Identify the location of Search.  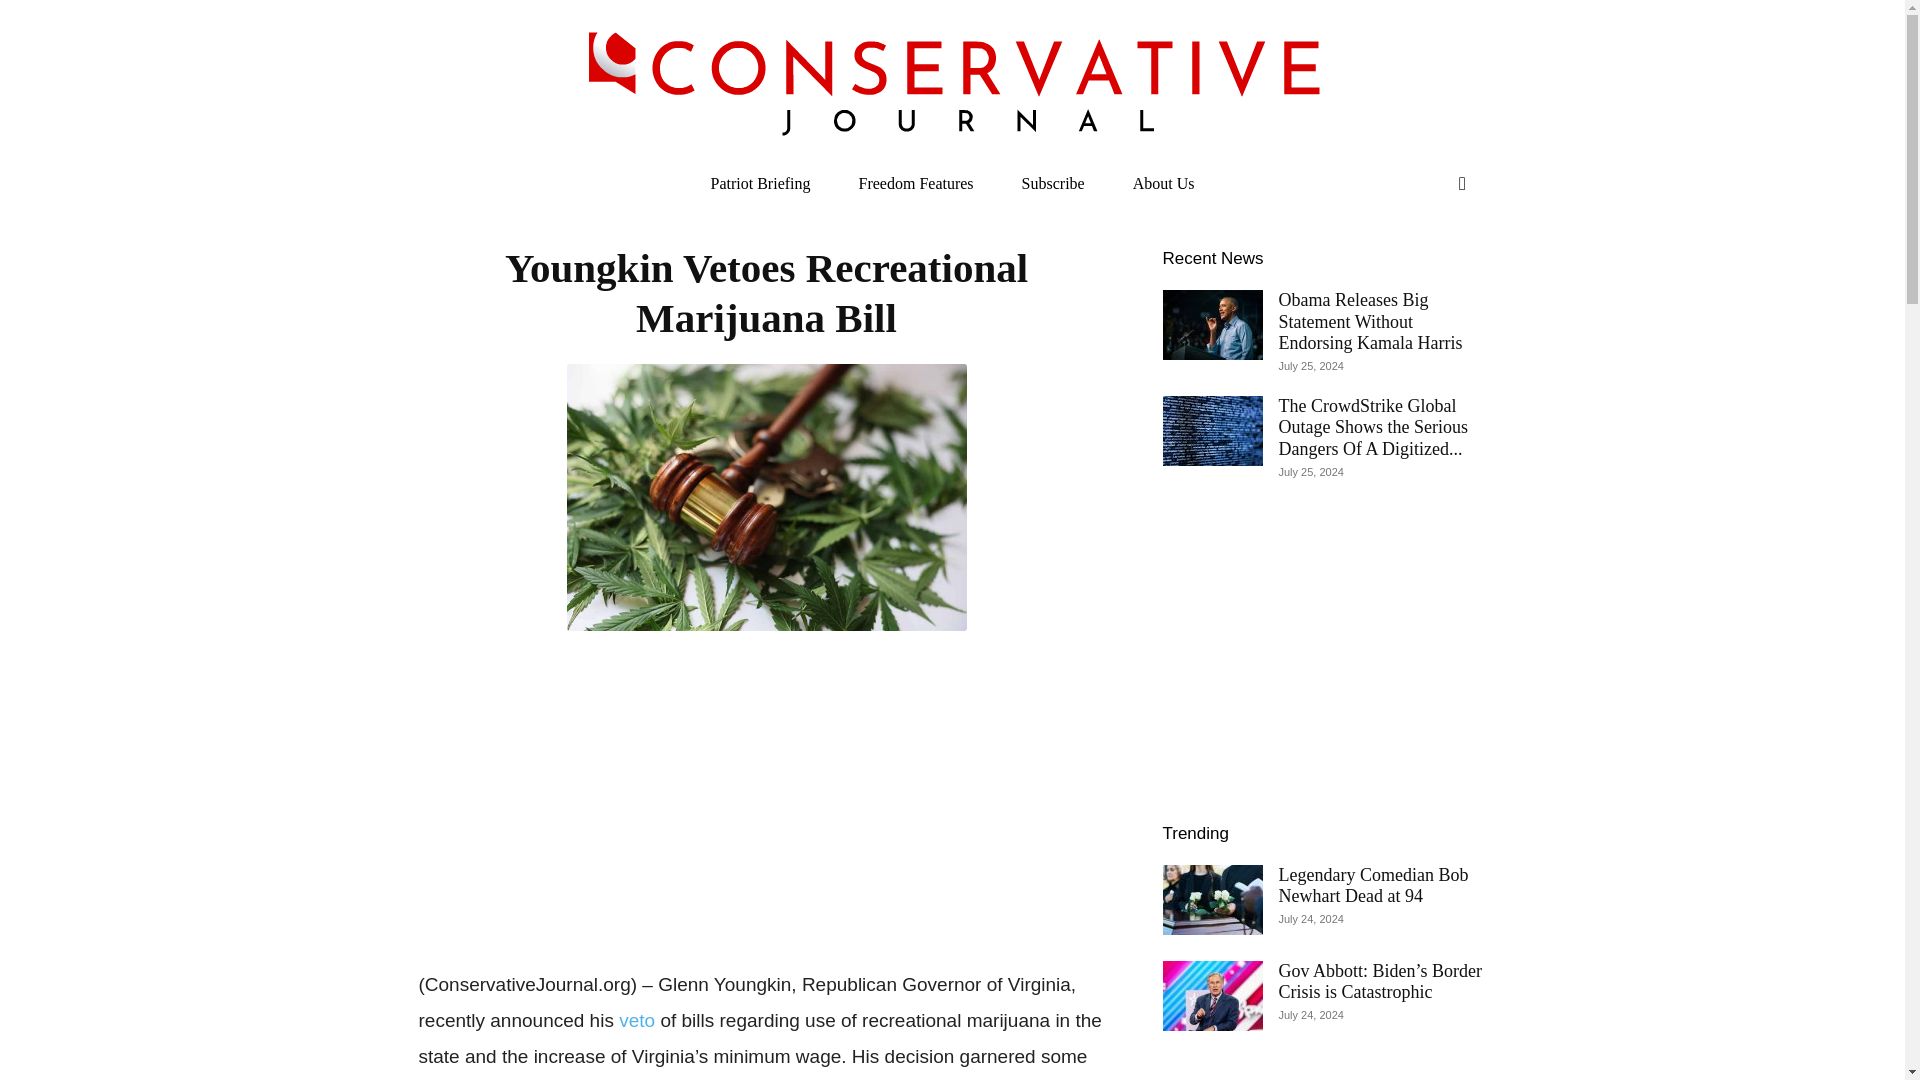
(1420, 264).